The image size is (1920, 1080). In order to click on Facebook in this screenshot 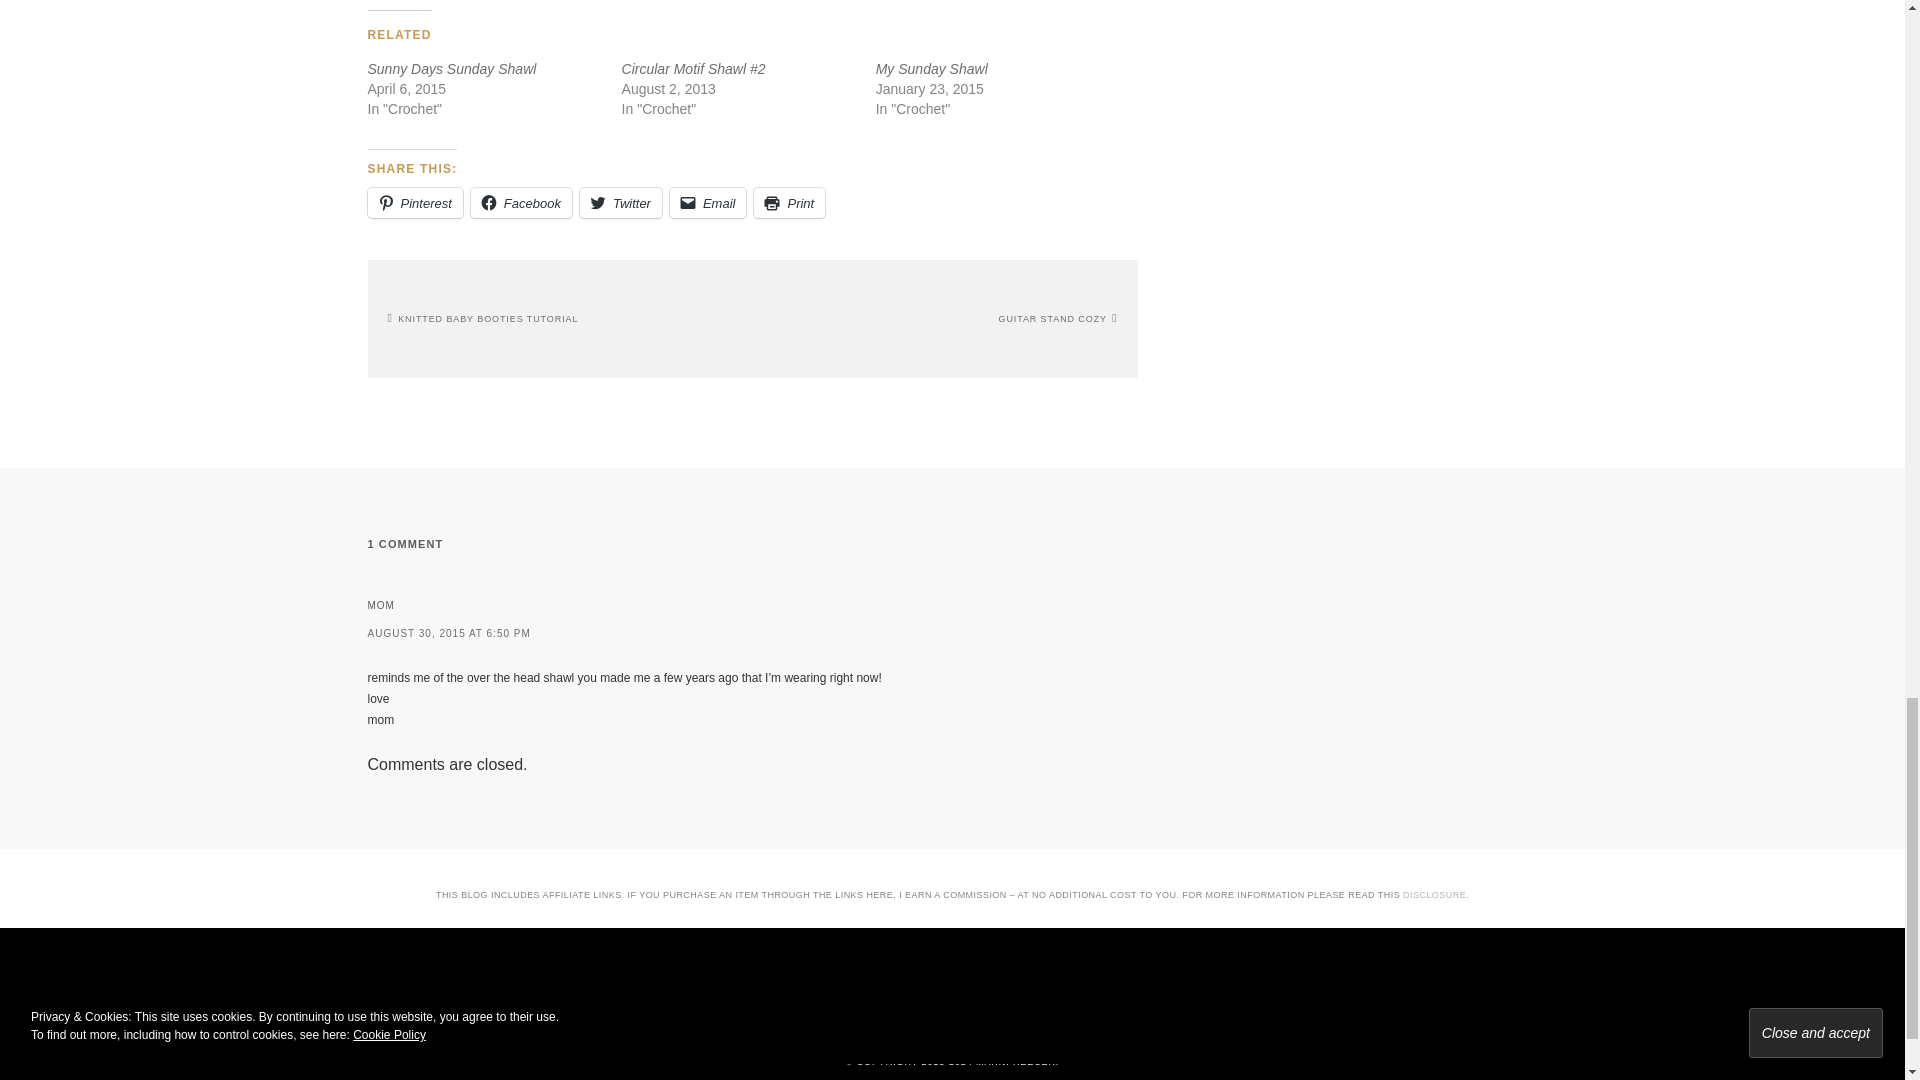, I will do `click(521, 202)`.